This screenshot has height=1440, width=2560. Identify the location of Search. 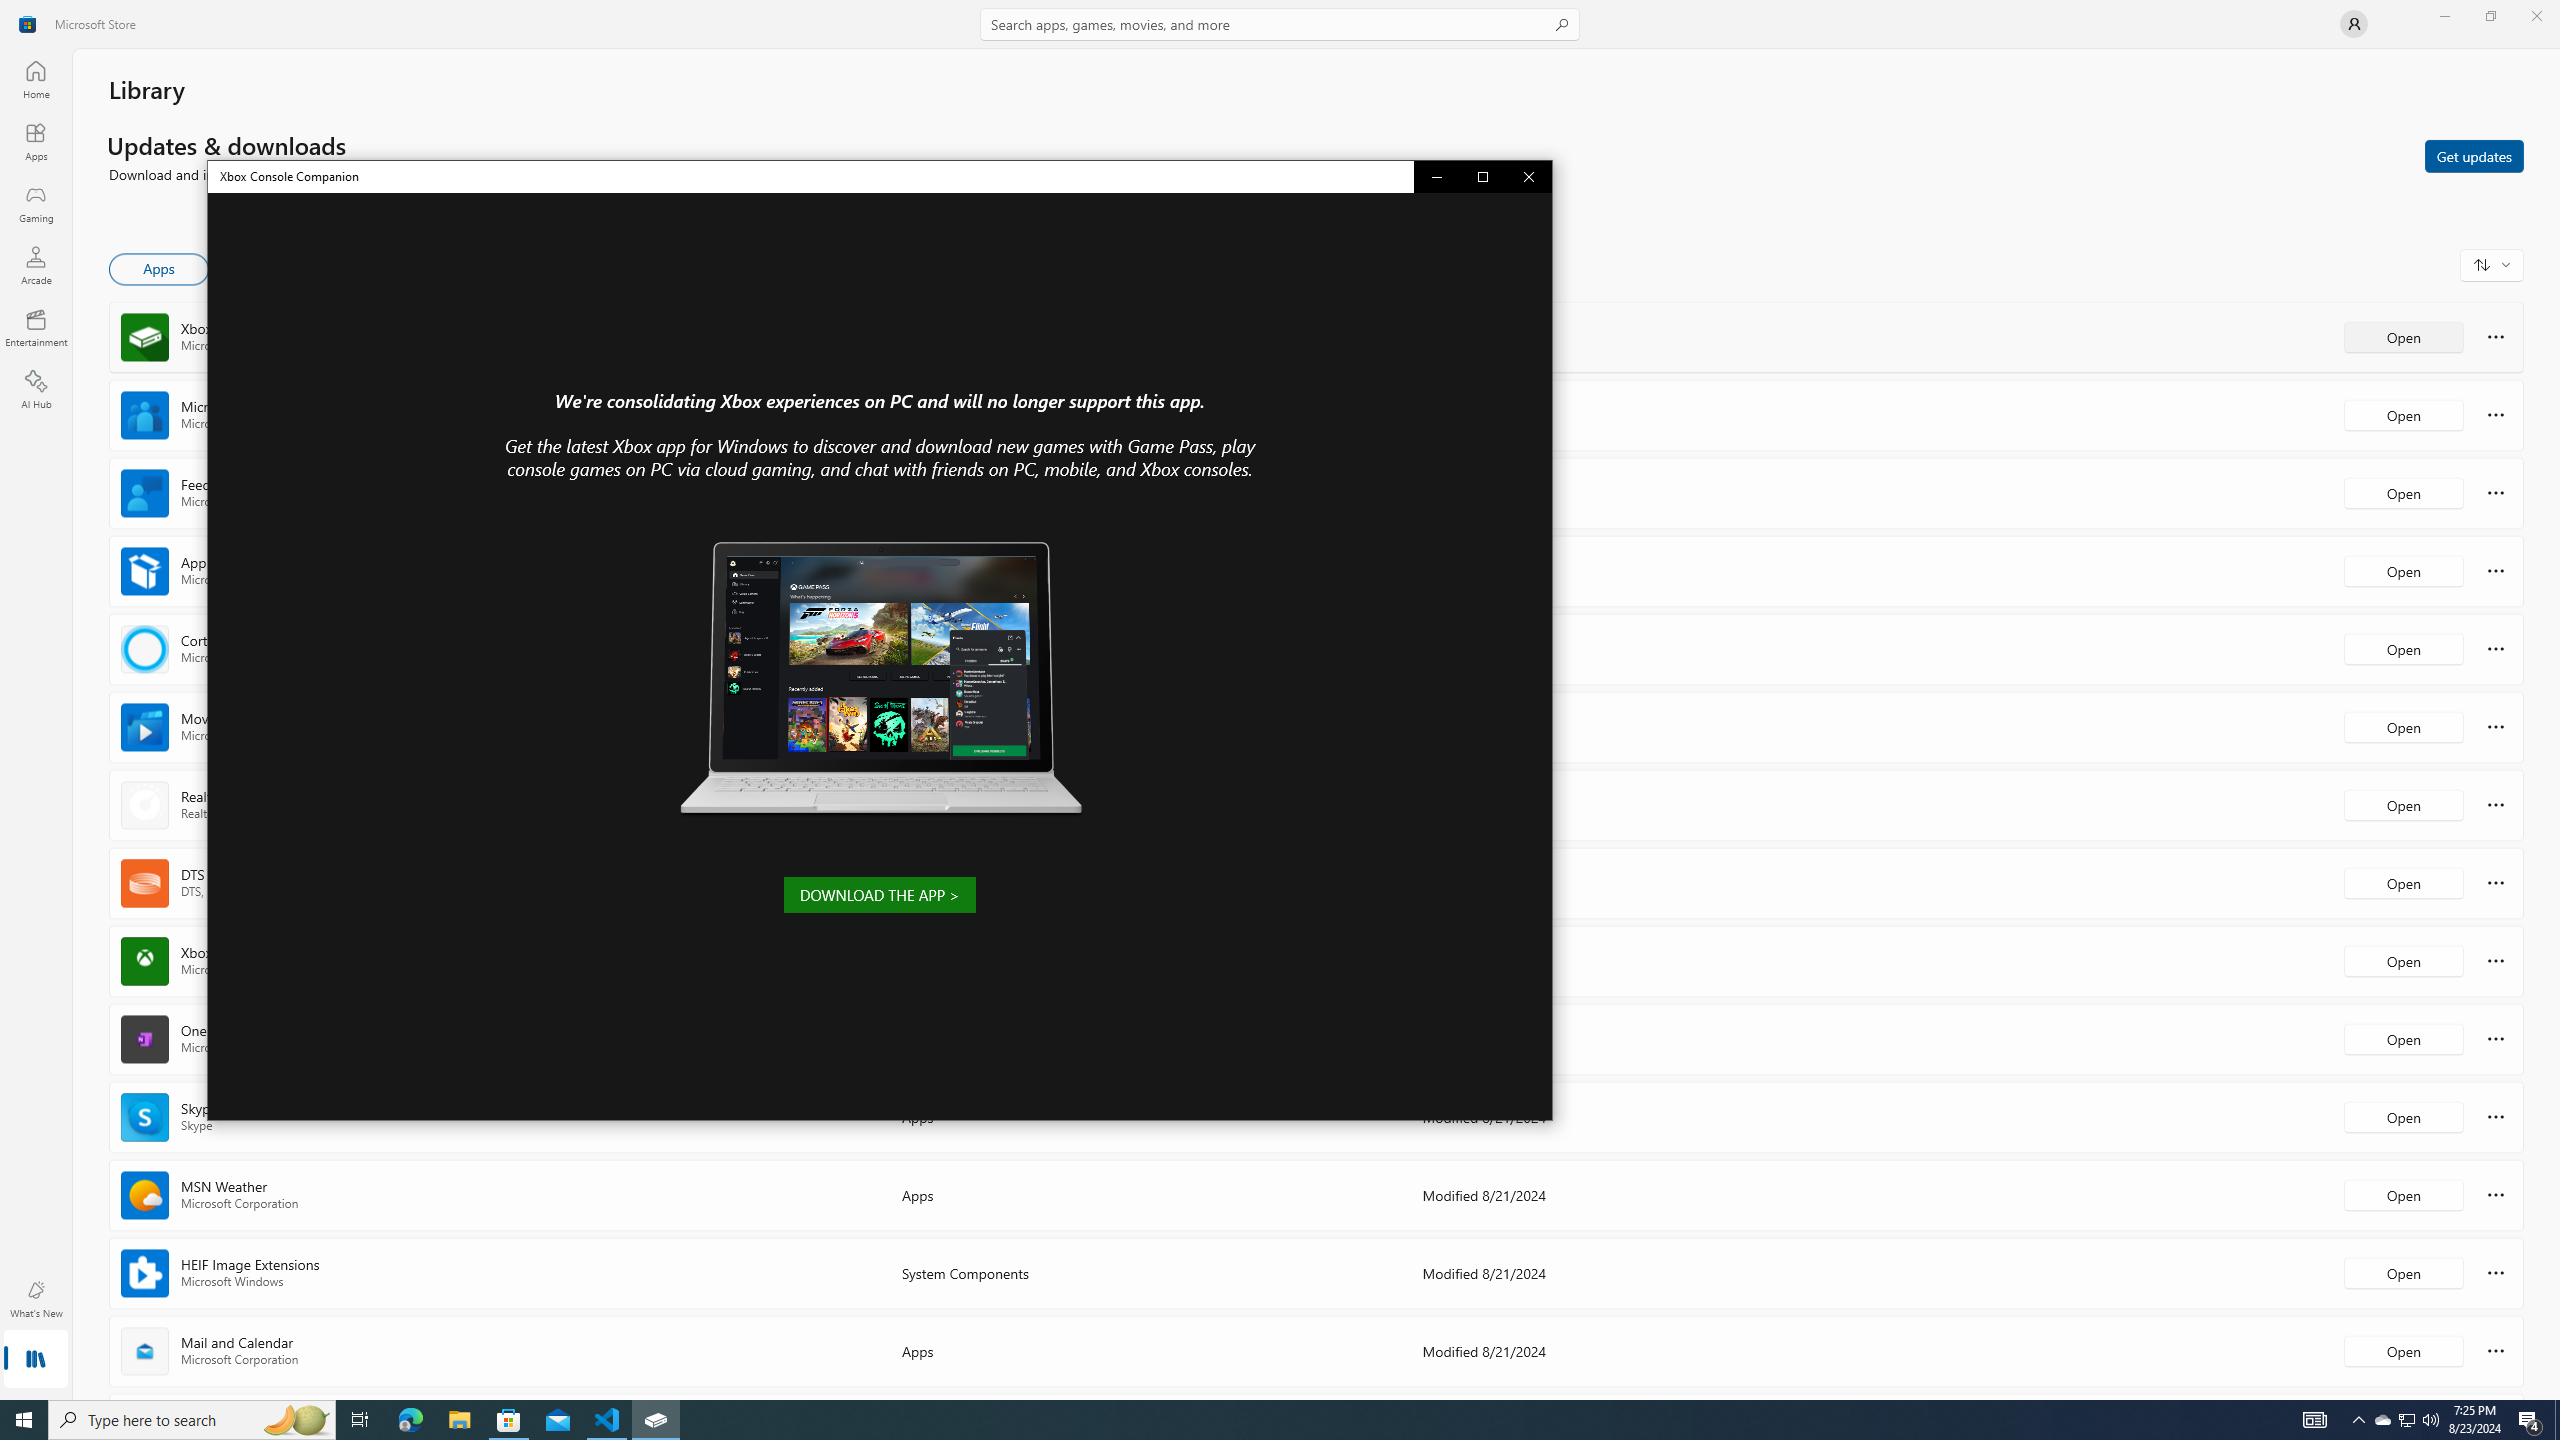
(1280, 24).